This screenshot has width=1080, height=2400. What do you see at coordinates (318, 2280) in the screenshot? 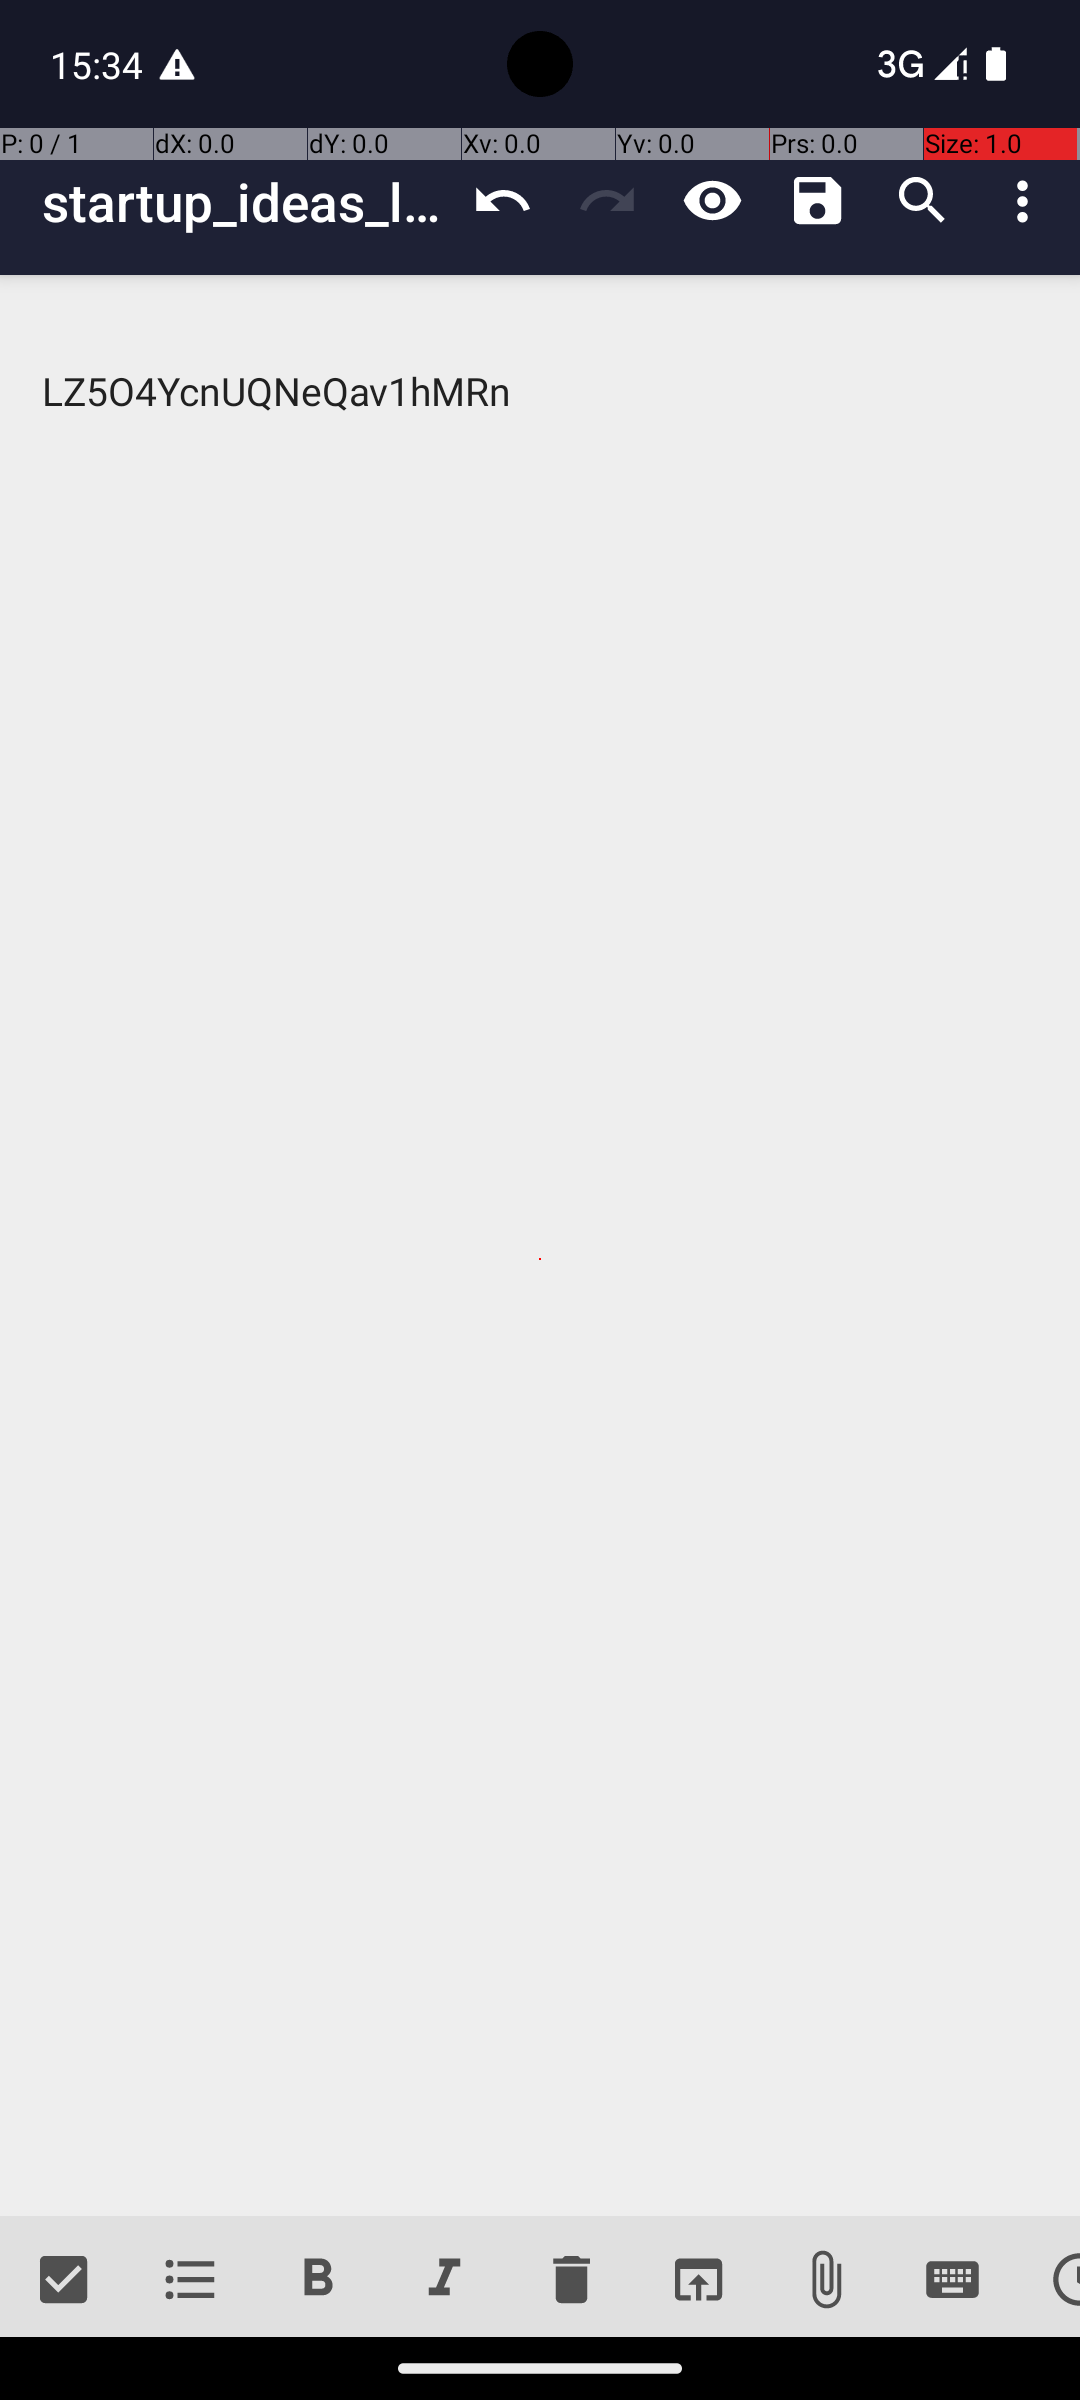
I see `Bold` at bounding box center [318, 2280].